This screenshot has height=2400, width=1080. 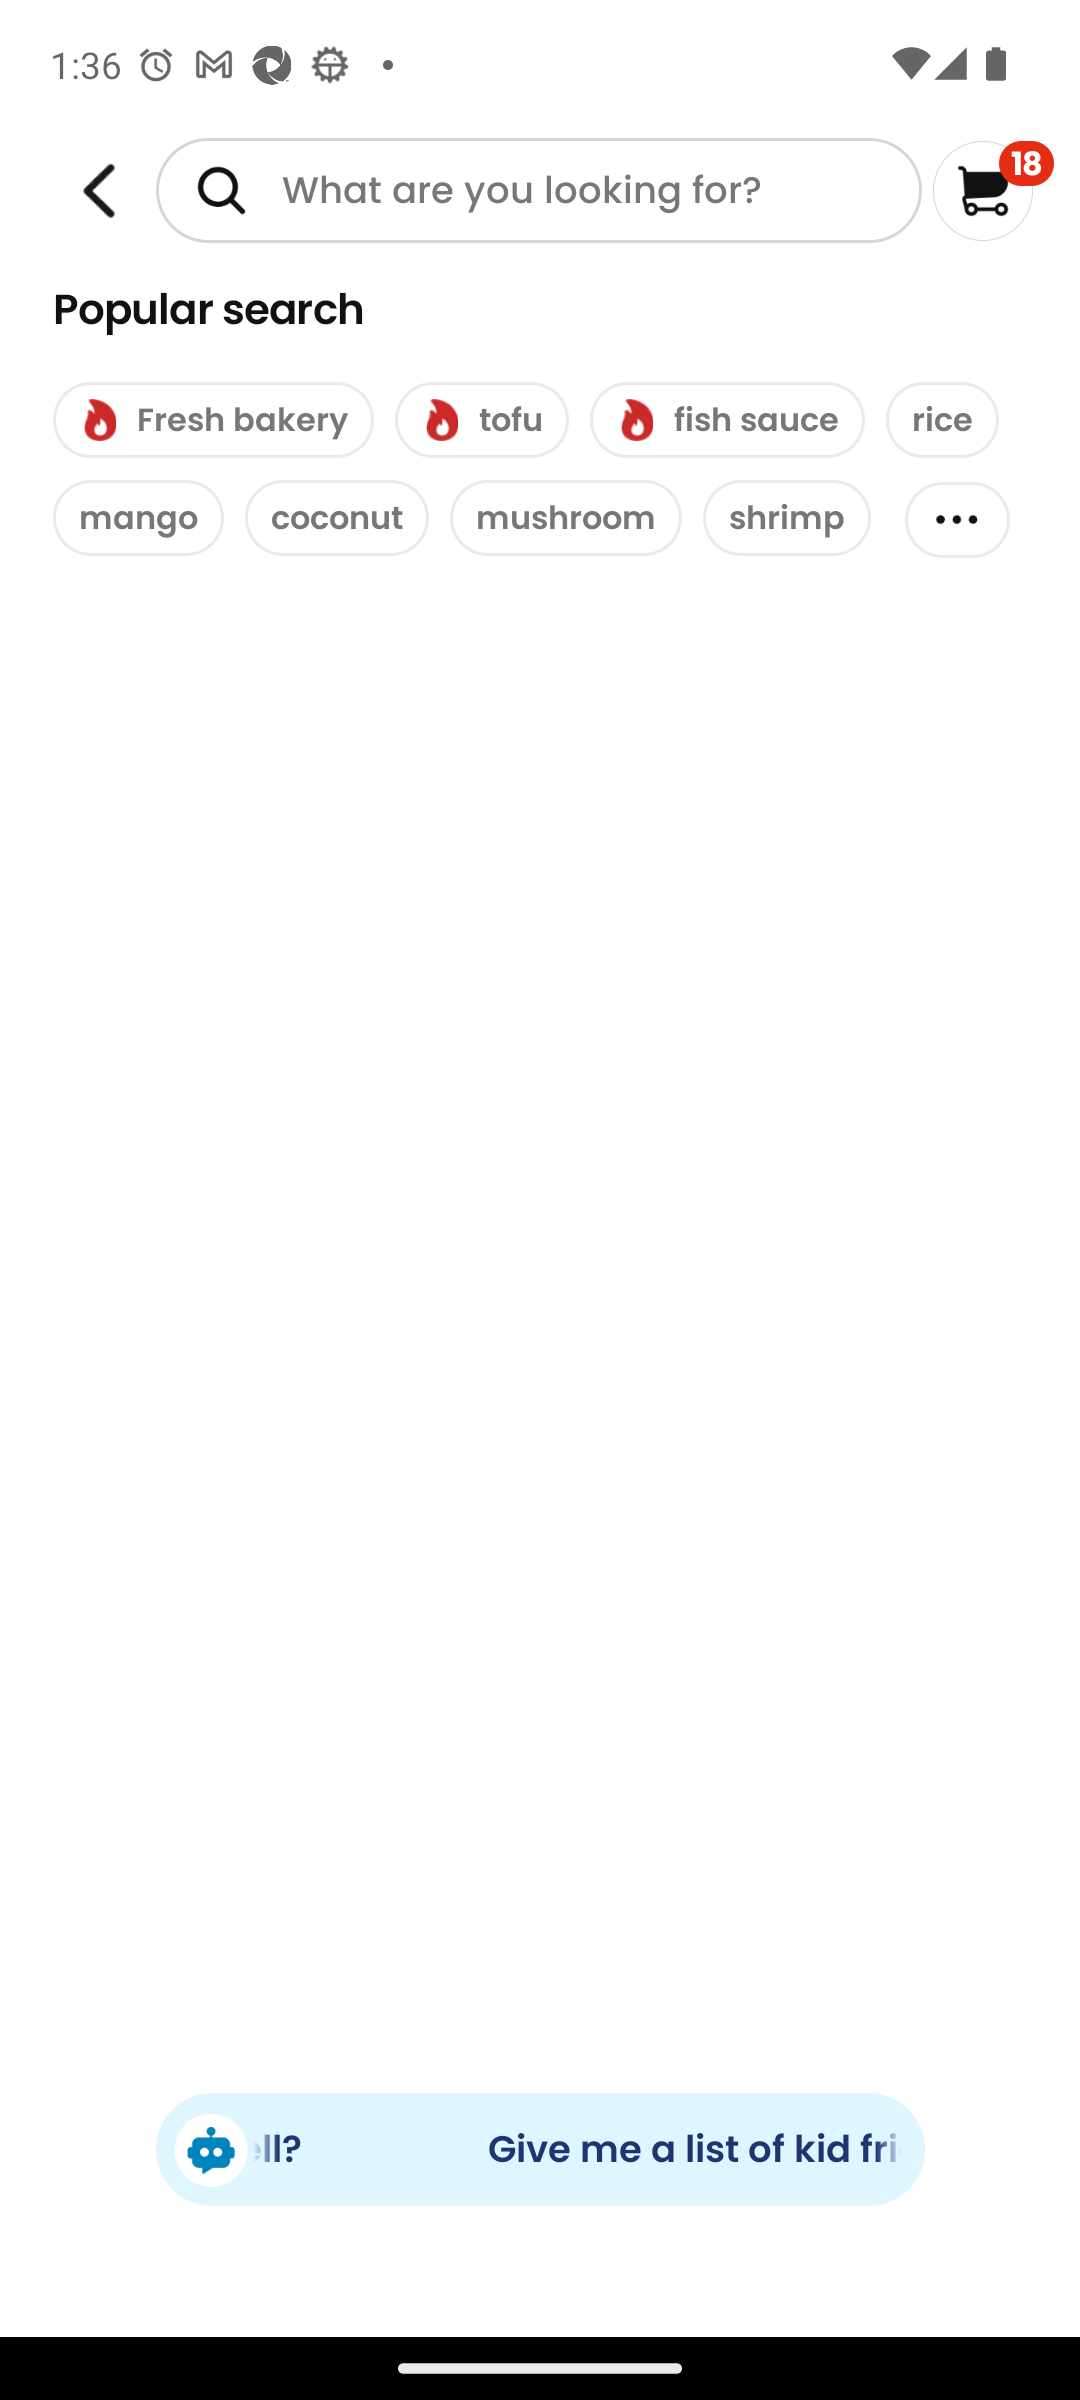 I want to click on 18, so click(x=994, y=190).